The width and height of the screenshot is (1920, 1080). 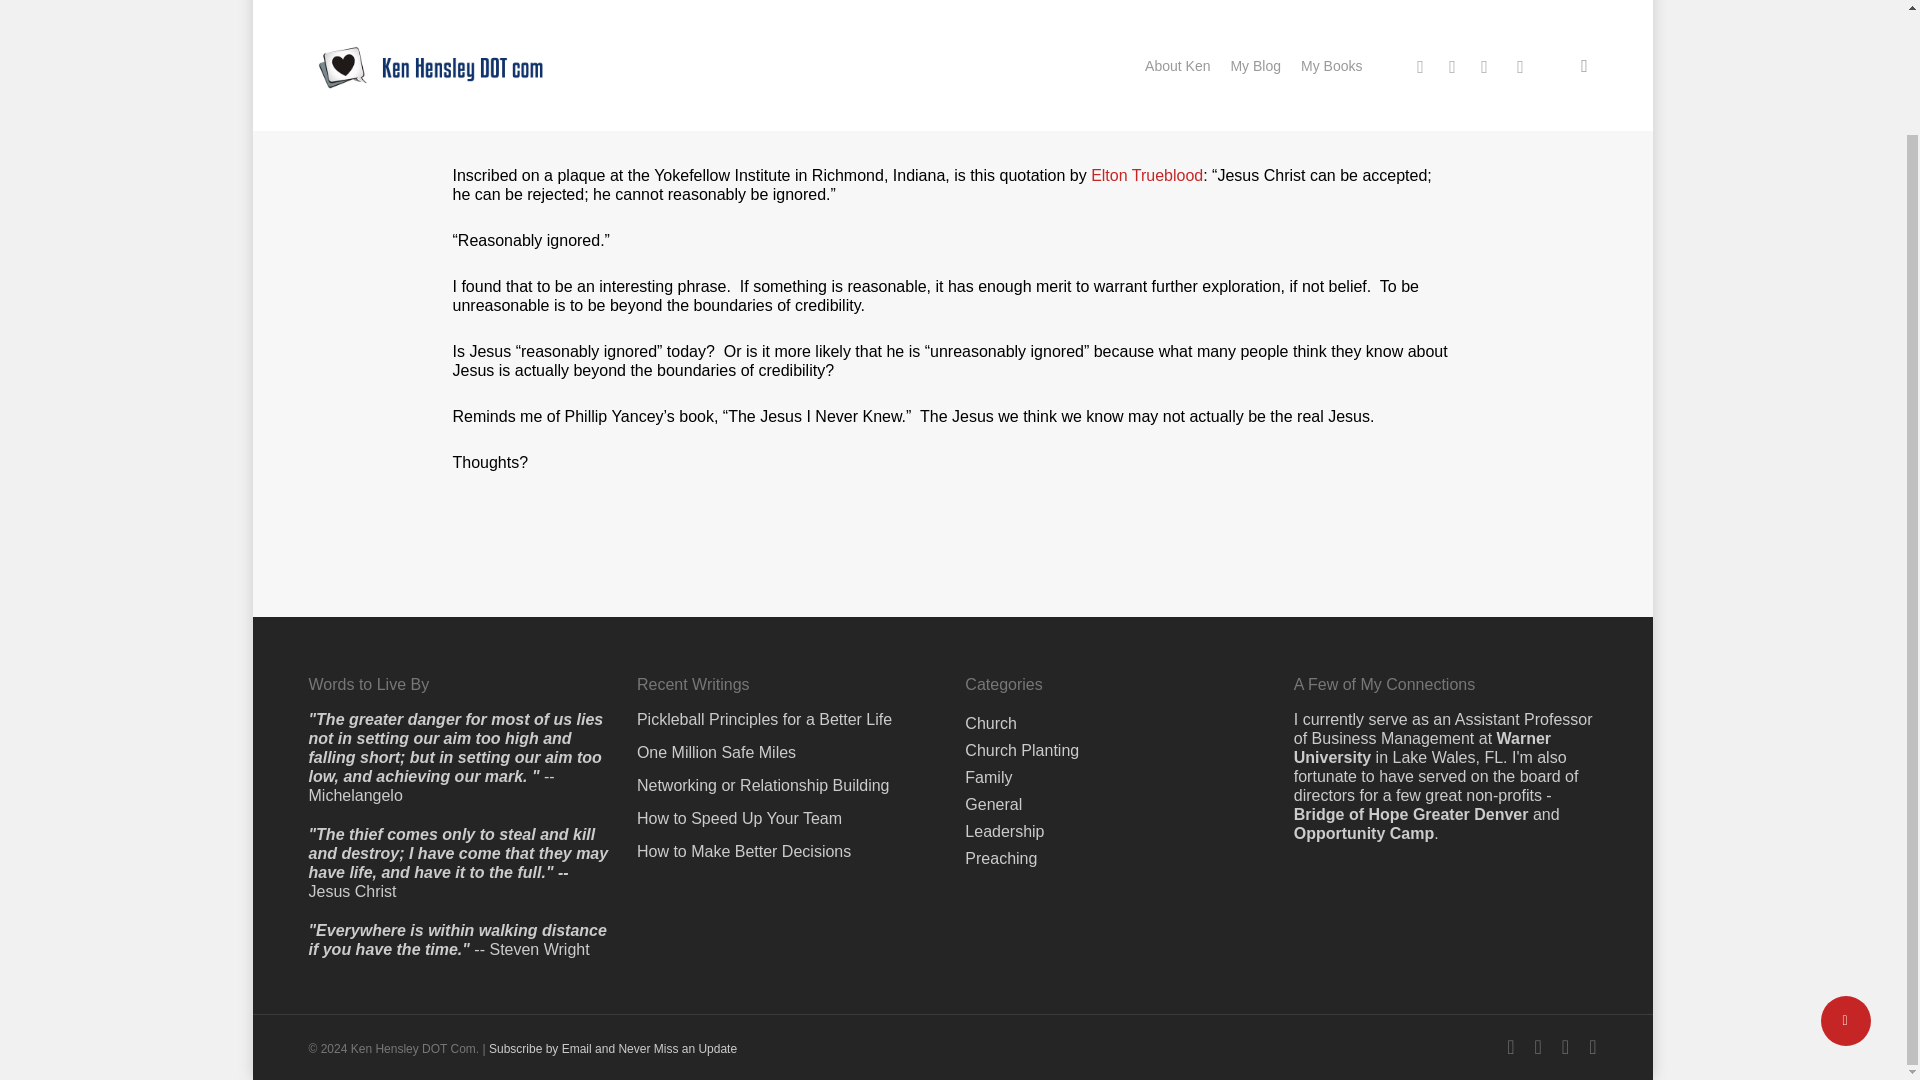 What do you see at coordinates (788, 612) in the screenshot?
I see `One Million Safe Miles` at bounding box center [788, 612].